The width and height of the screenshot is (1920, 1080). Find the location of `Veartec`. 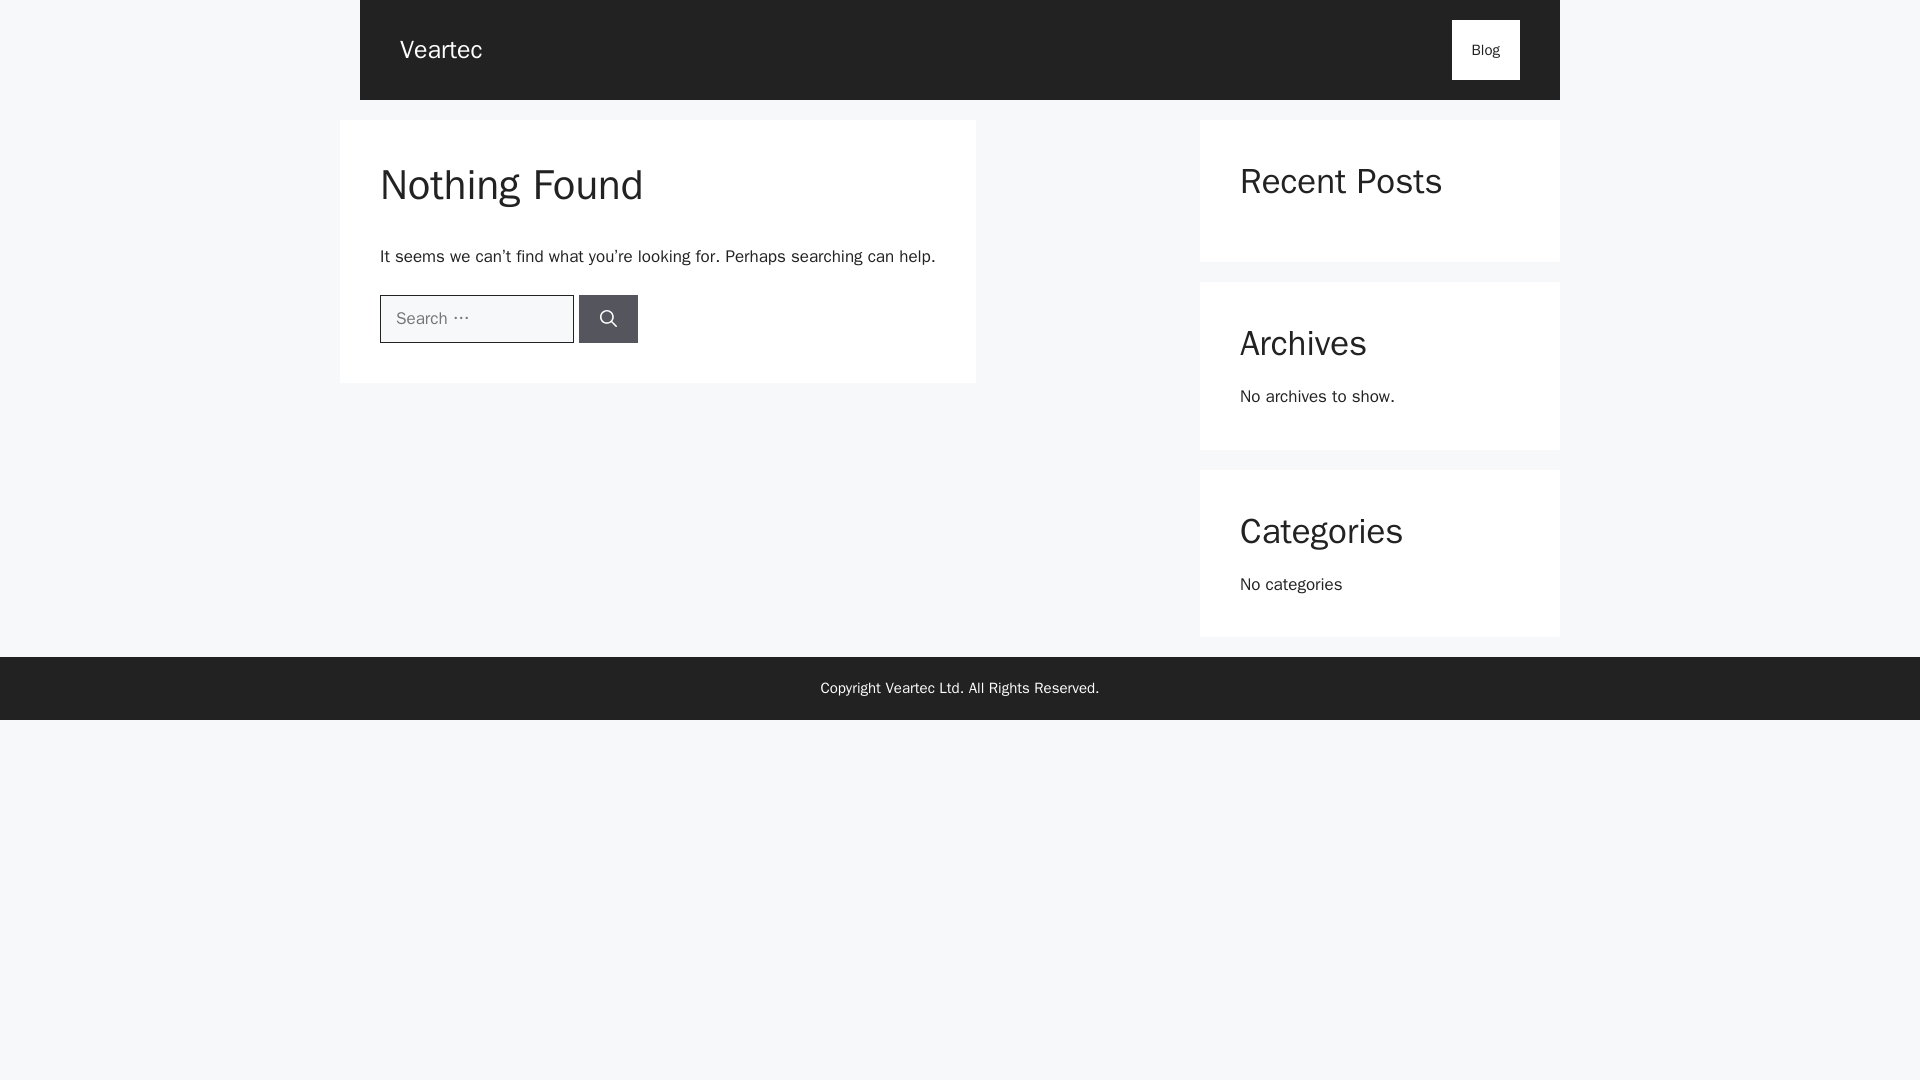

Veartec is located at coordinates (440, 48).